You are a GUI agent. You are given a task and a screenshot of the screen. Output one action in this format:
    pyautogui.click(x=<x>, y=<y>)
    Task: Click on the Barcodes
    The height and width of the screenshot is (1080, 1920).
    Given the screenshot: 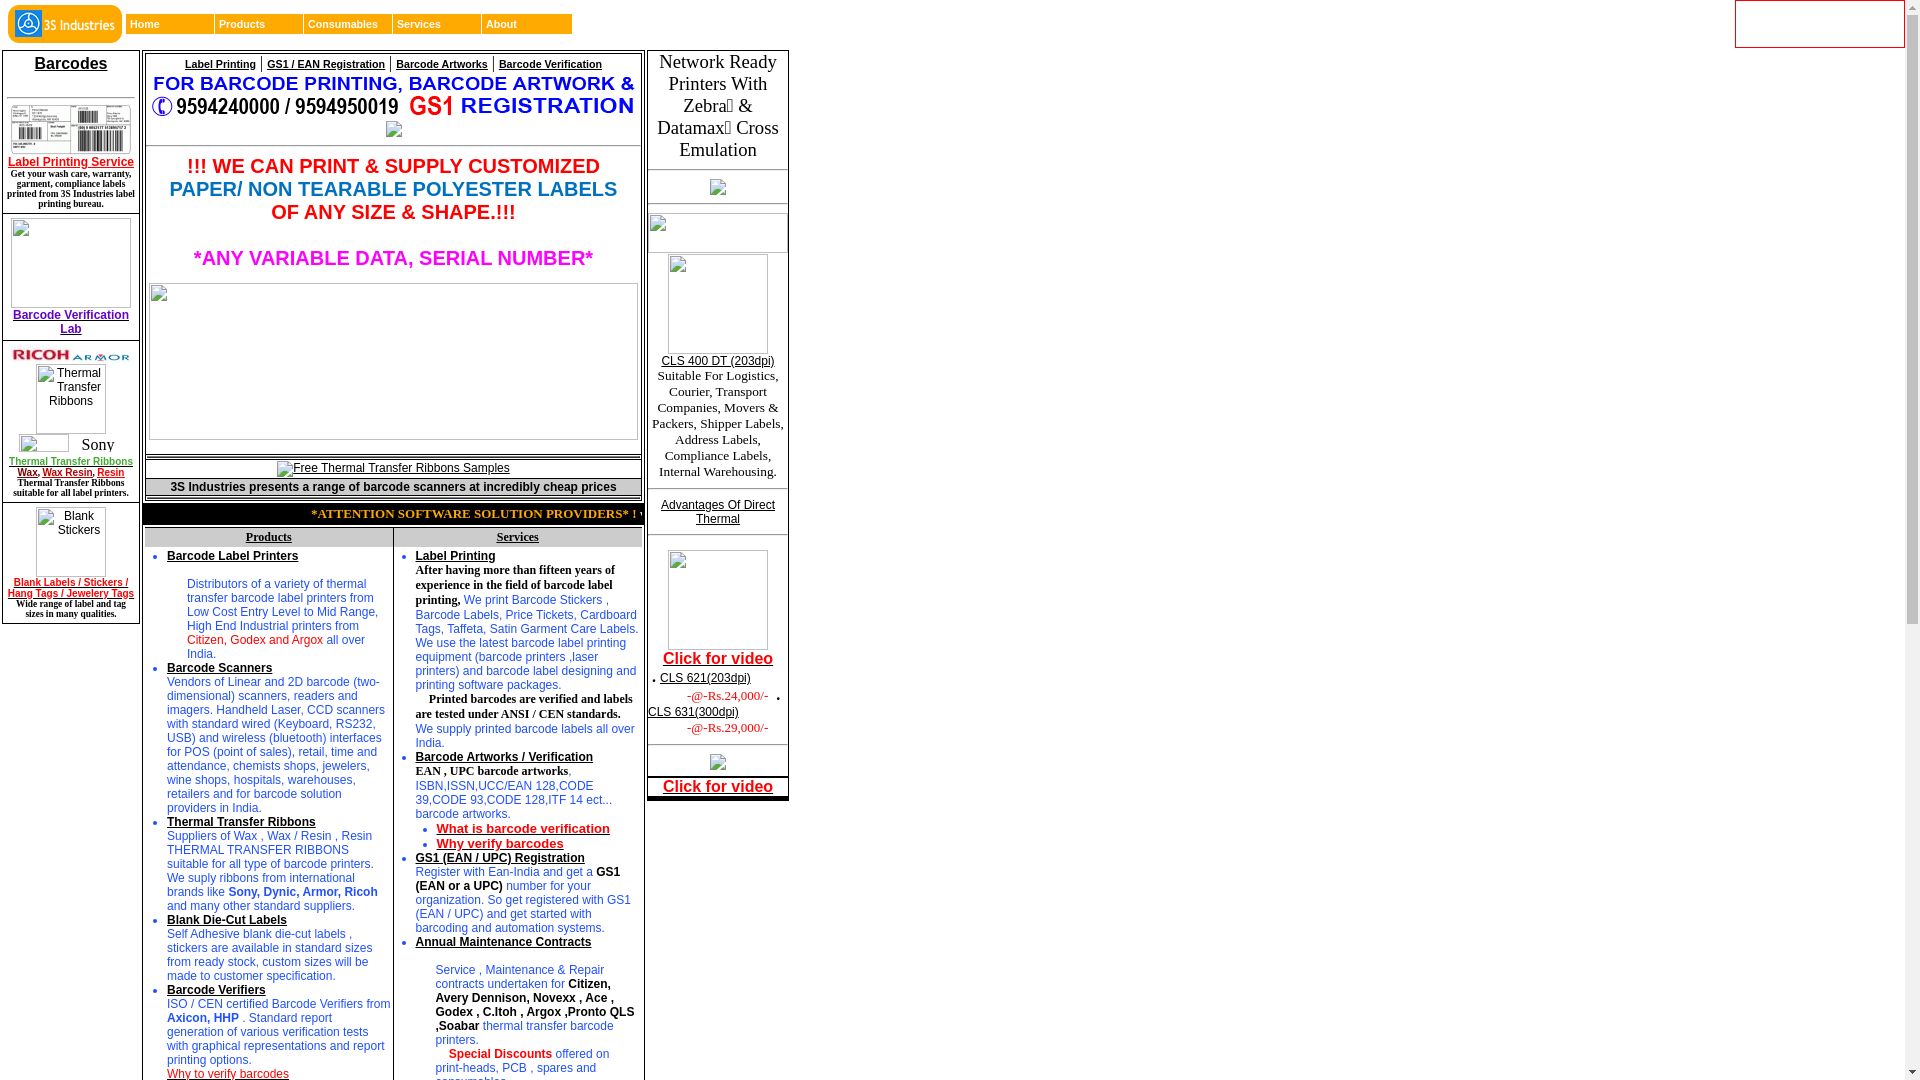 What is the action you would take?
    pyautogui.click(x=72, y=65)
    